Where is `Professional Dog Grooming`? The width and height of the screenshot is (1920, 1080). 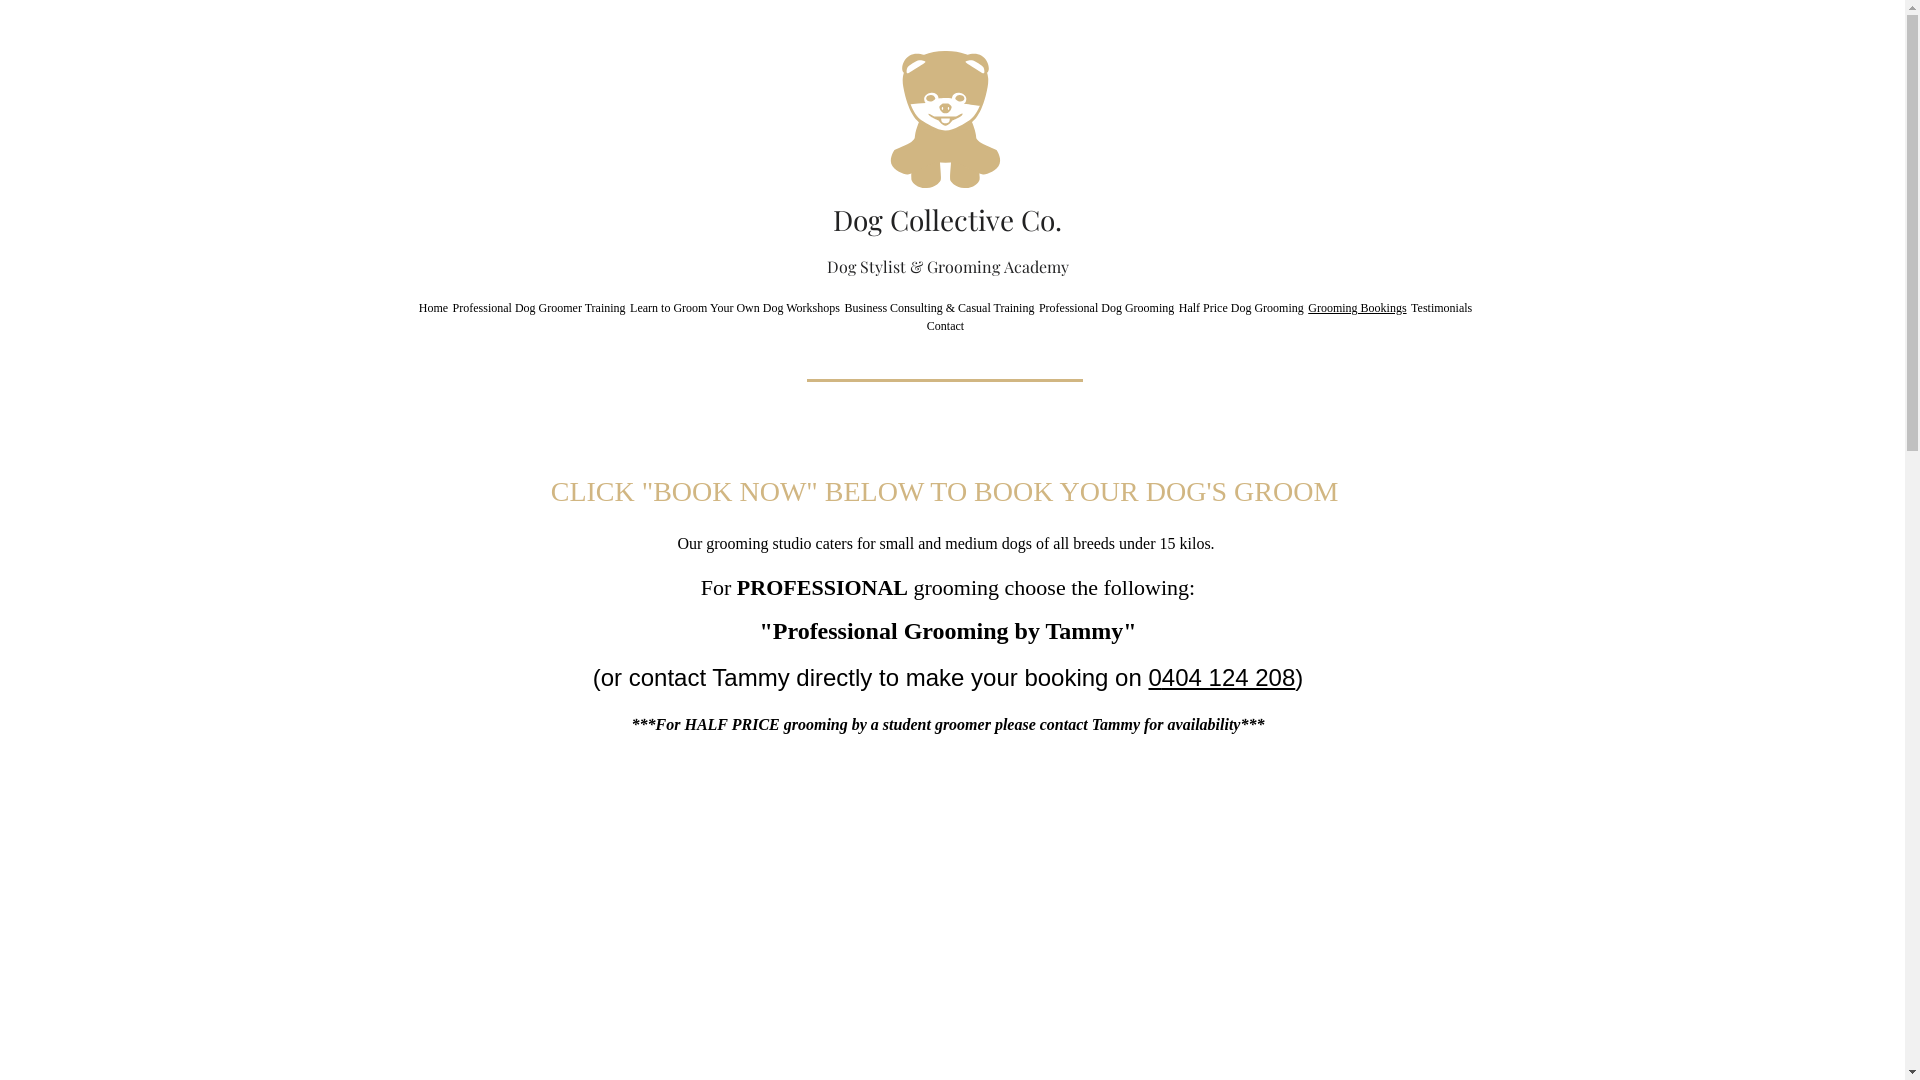
Professional Dog Grooming is located at coordinates (1107, 308).